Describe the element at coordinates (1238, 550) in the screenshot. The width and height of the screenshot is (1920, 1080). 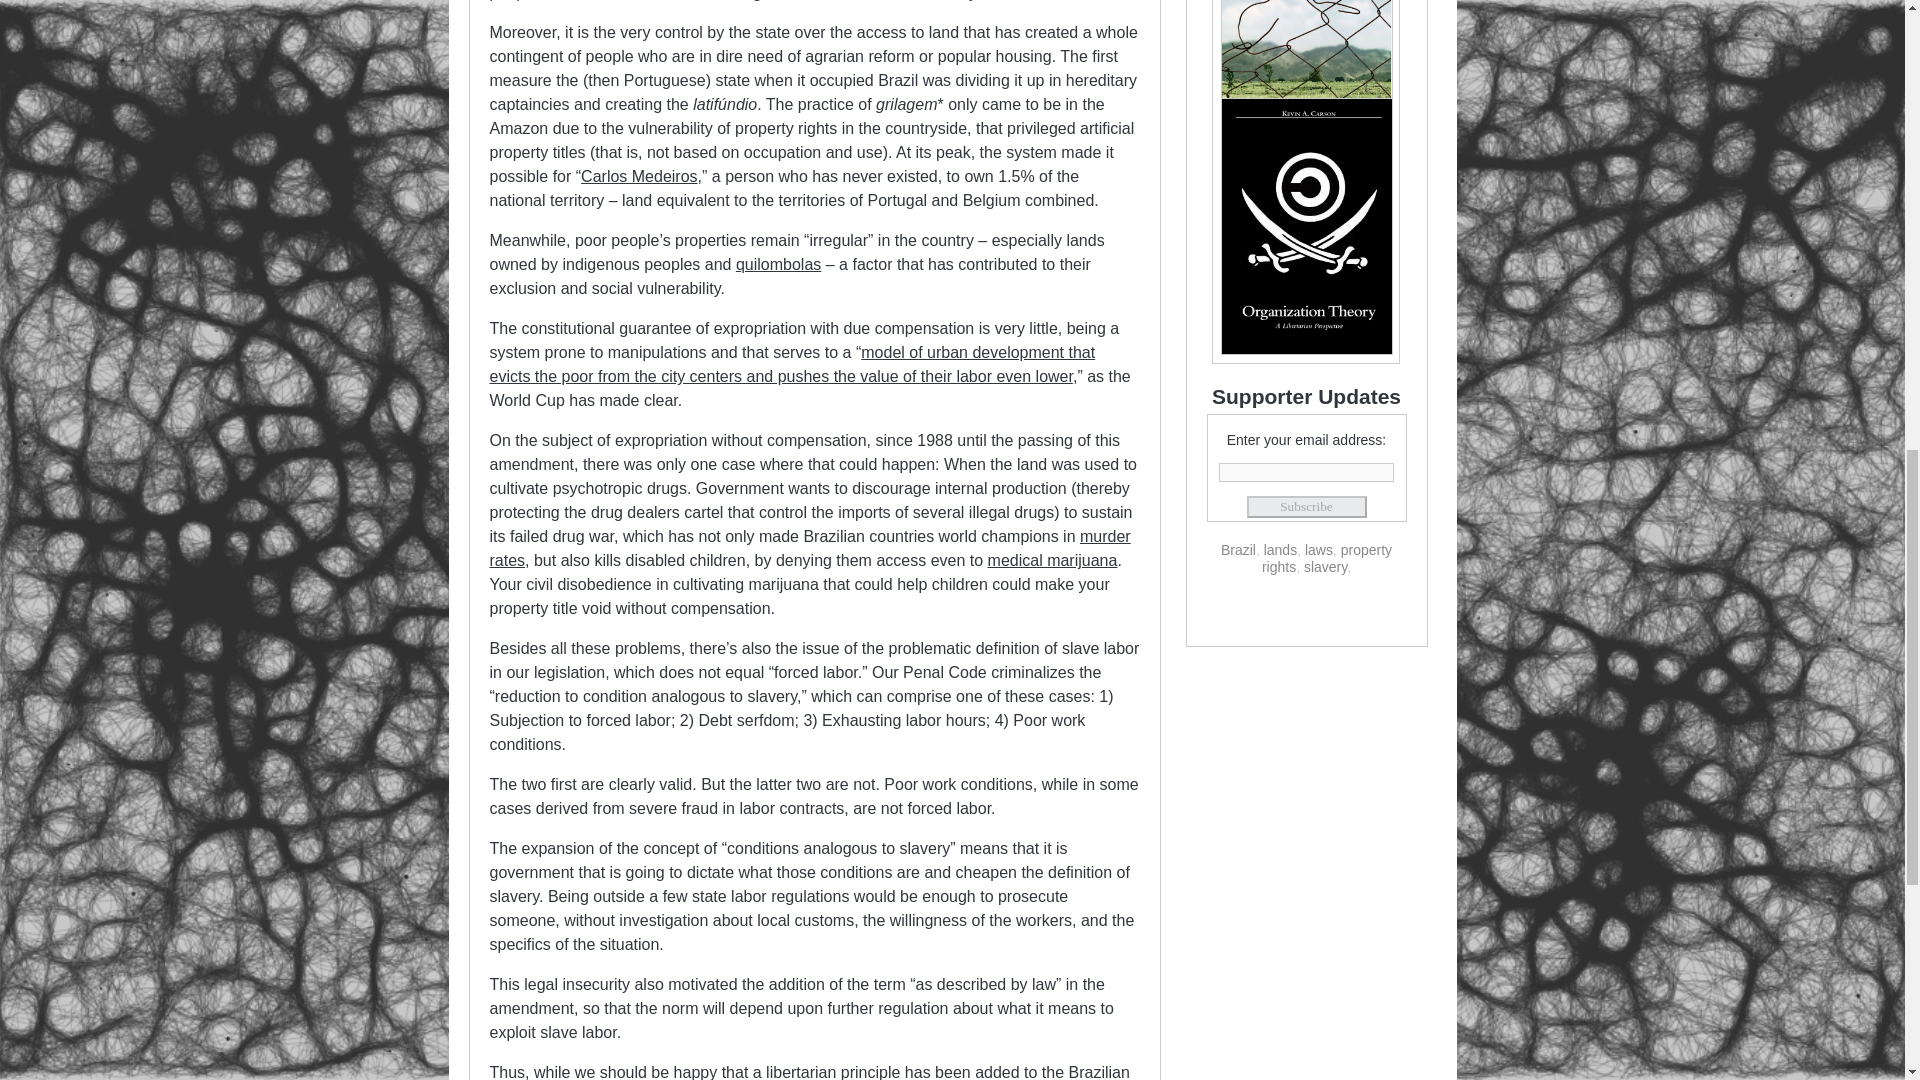
I see `Brazil` at that location.